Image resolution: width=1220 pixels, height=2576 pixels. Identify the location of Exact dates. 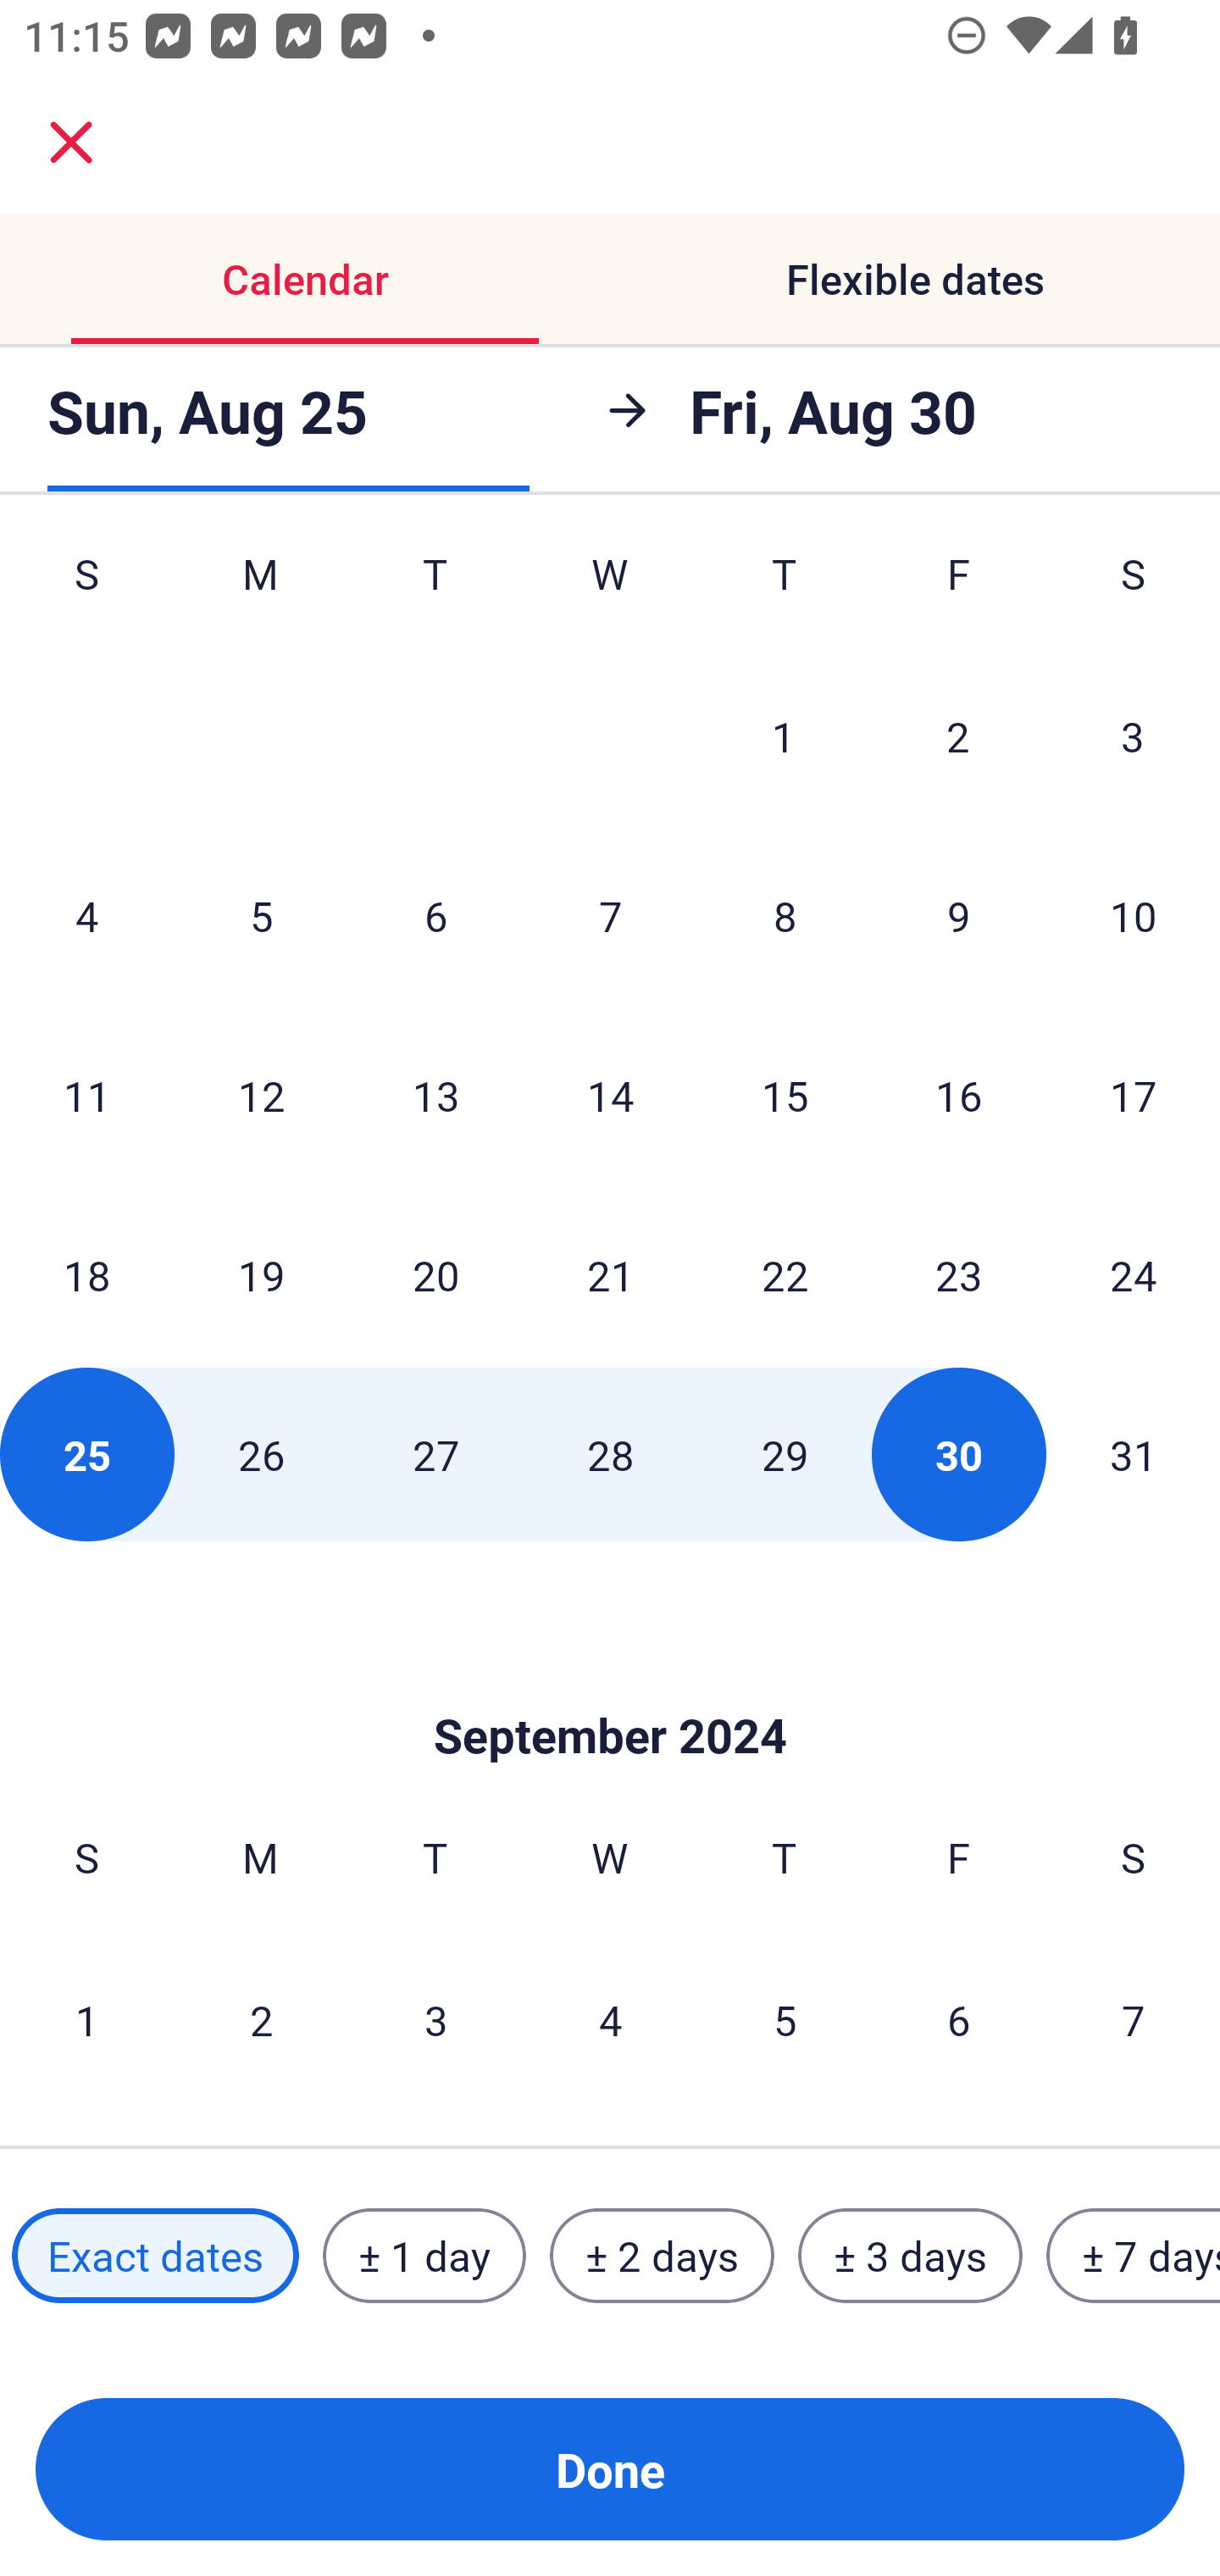
(155, 2255).